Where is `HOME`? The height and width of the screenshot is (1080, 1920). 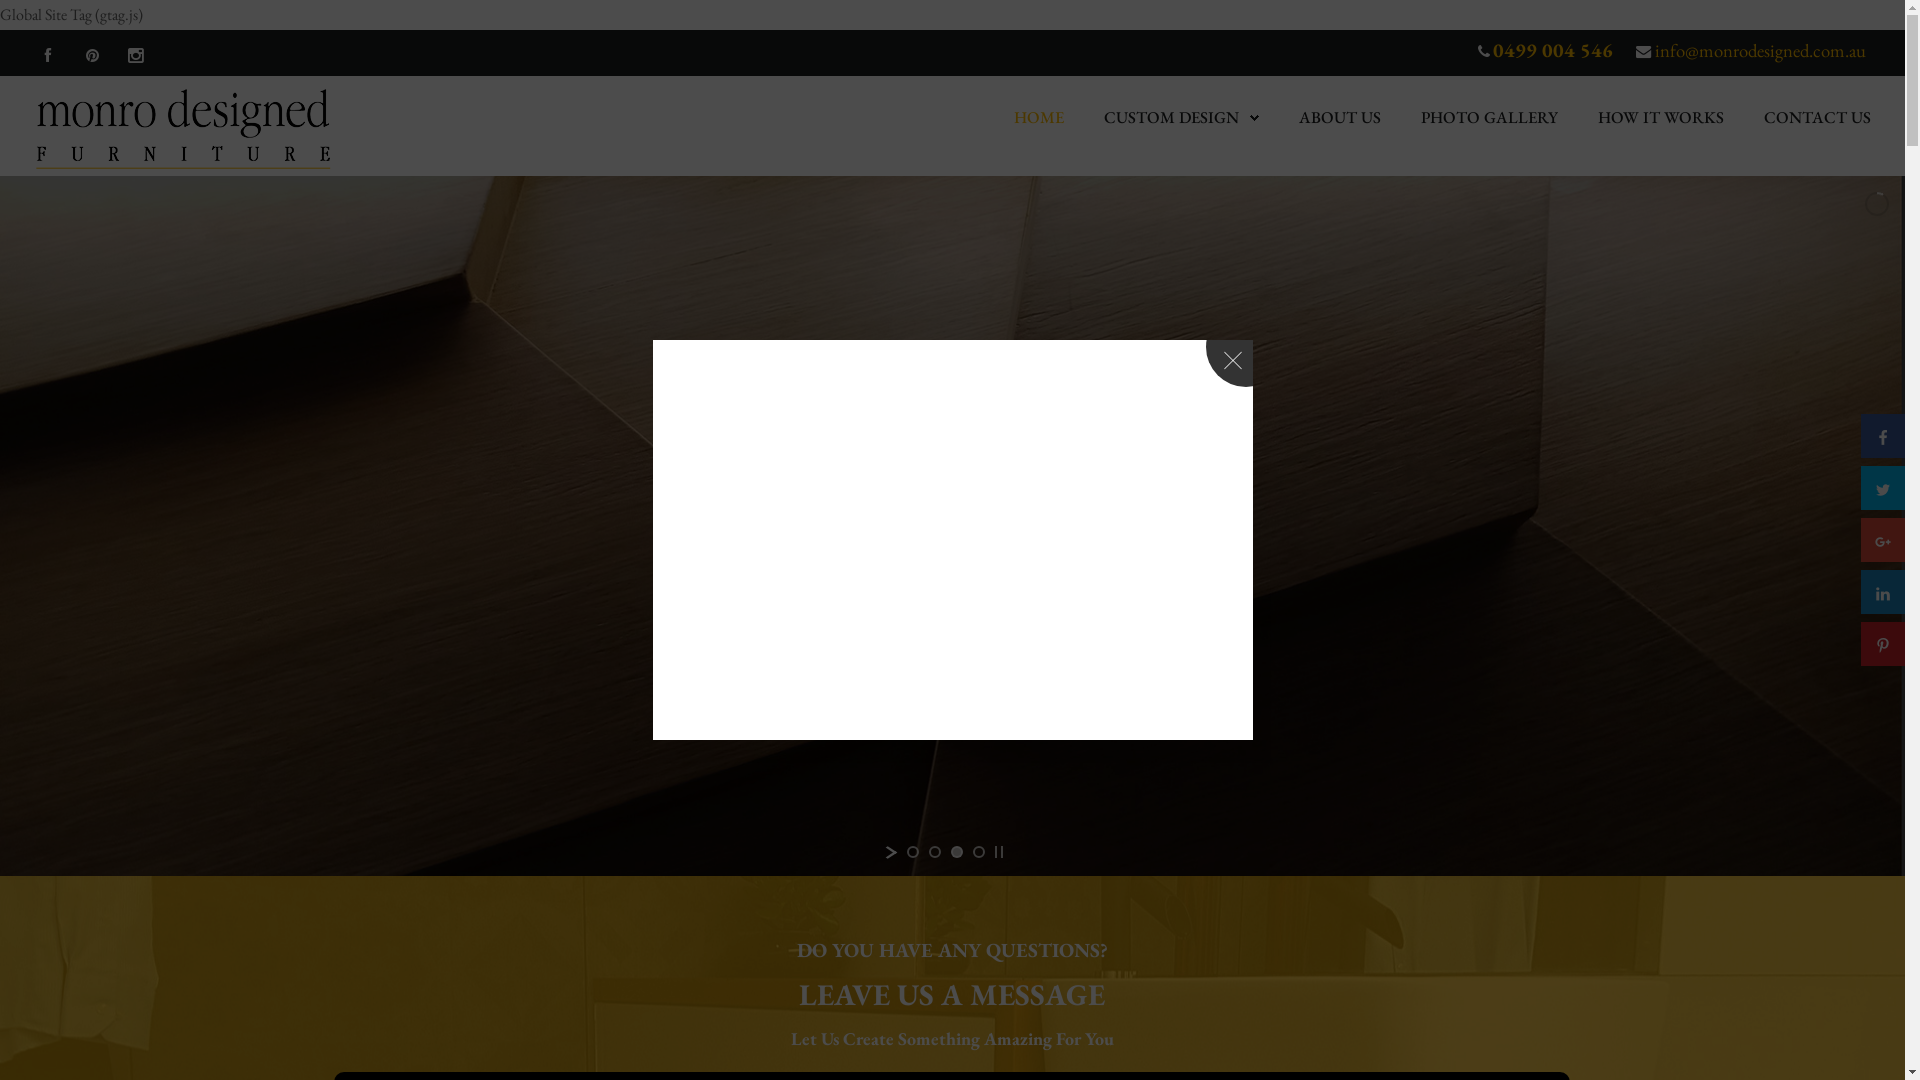
HOME is located at coordinates (1038, 117).